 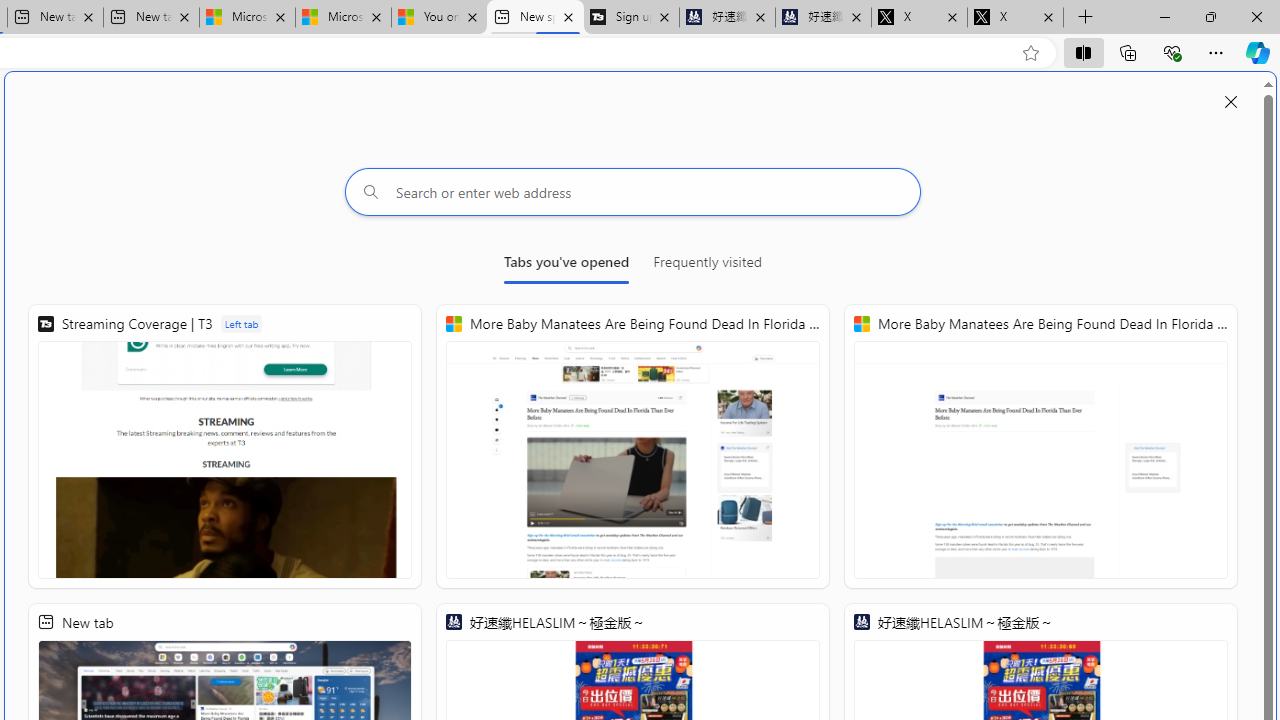 What do you see at coordinates (534, 18) in the screenshot?
I see `New split screen` at bounding box center [534, 18].